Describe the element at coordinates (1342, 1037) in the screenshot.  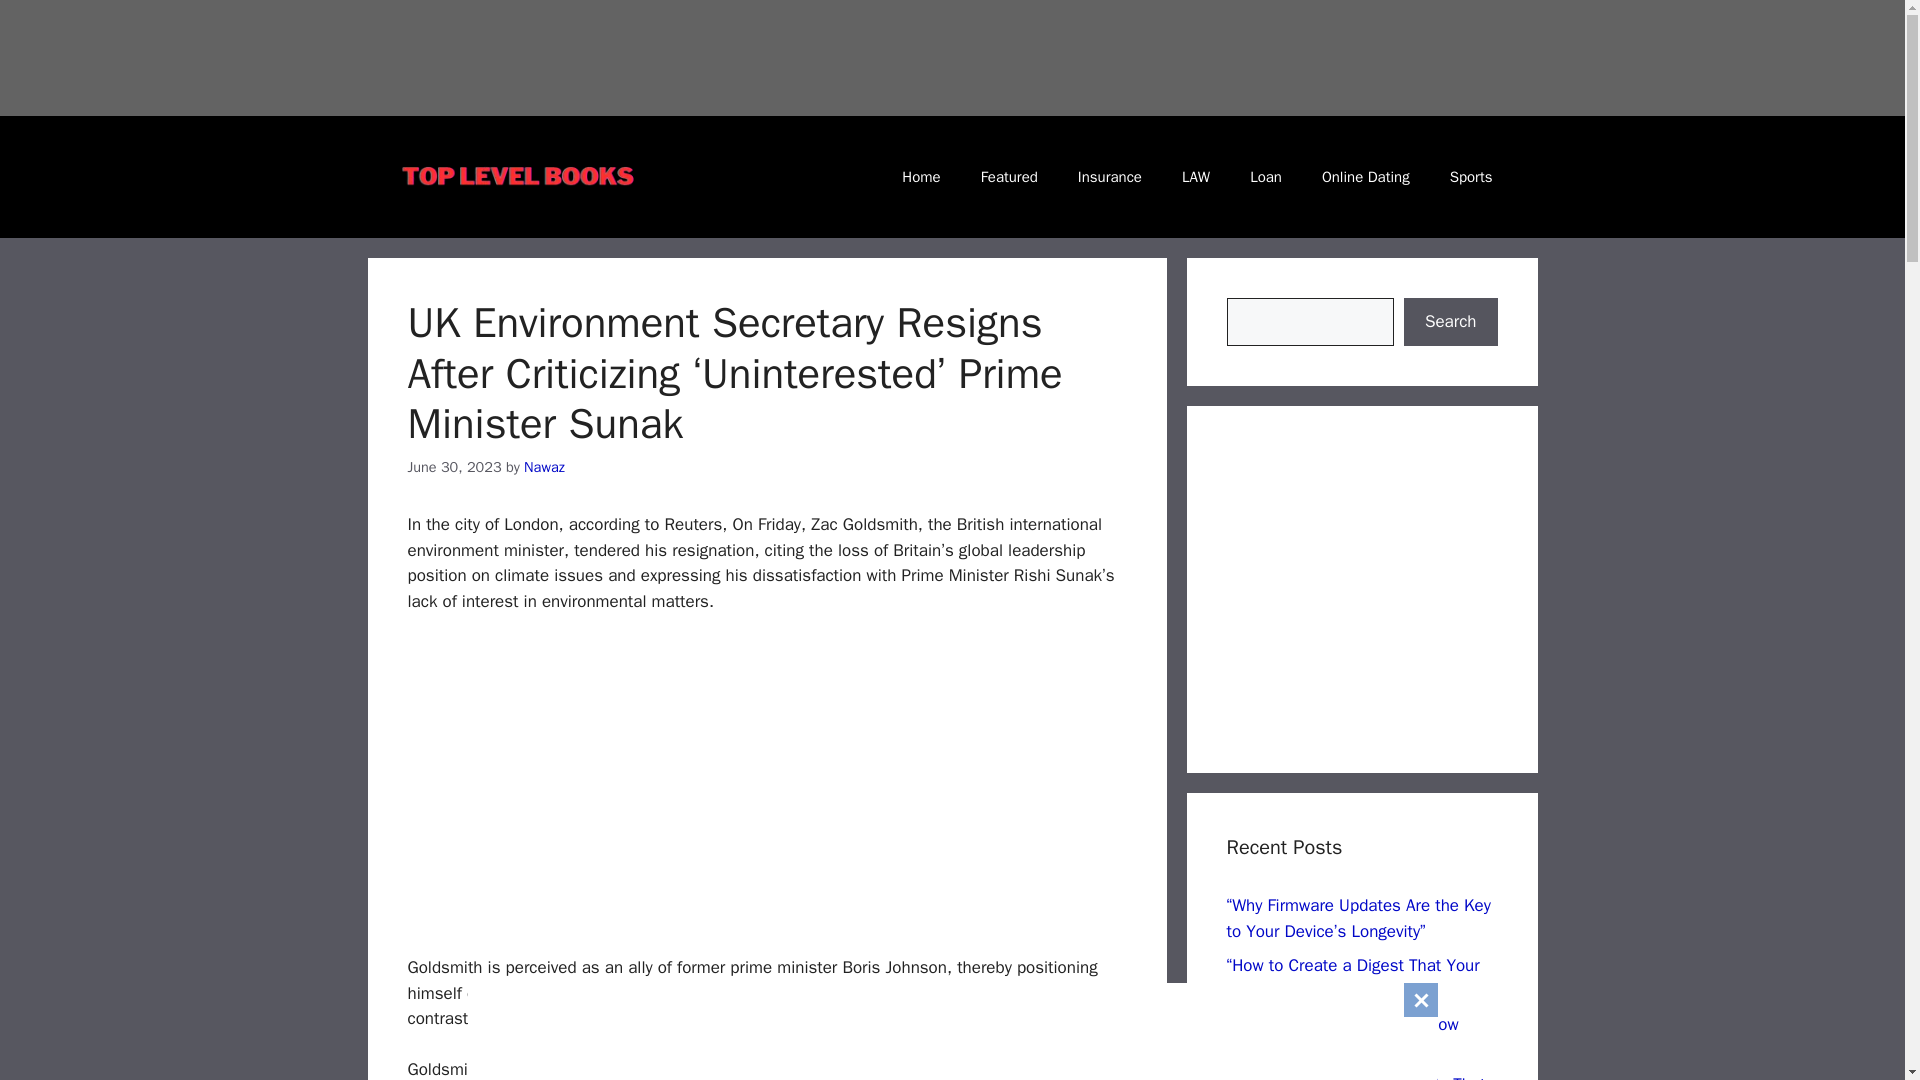
I see `Featured Success Stories: How They Made It Big` at that location.